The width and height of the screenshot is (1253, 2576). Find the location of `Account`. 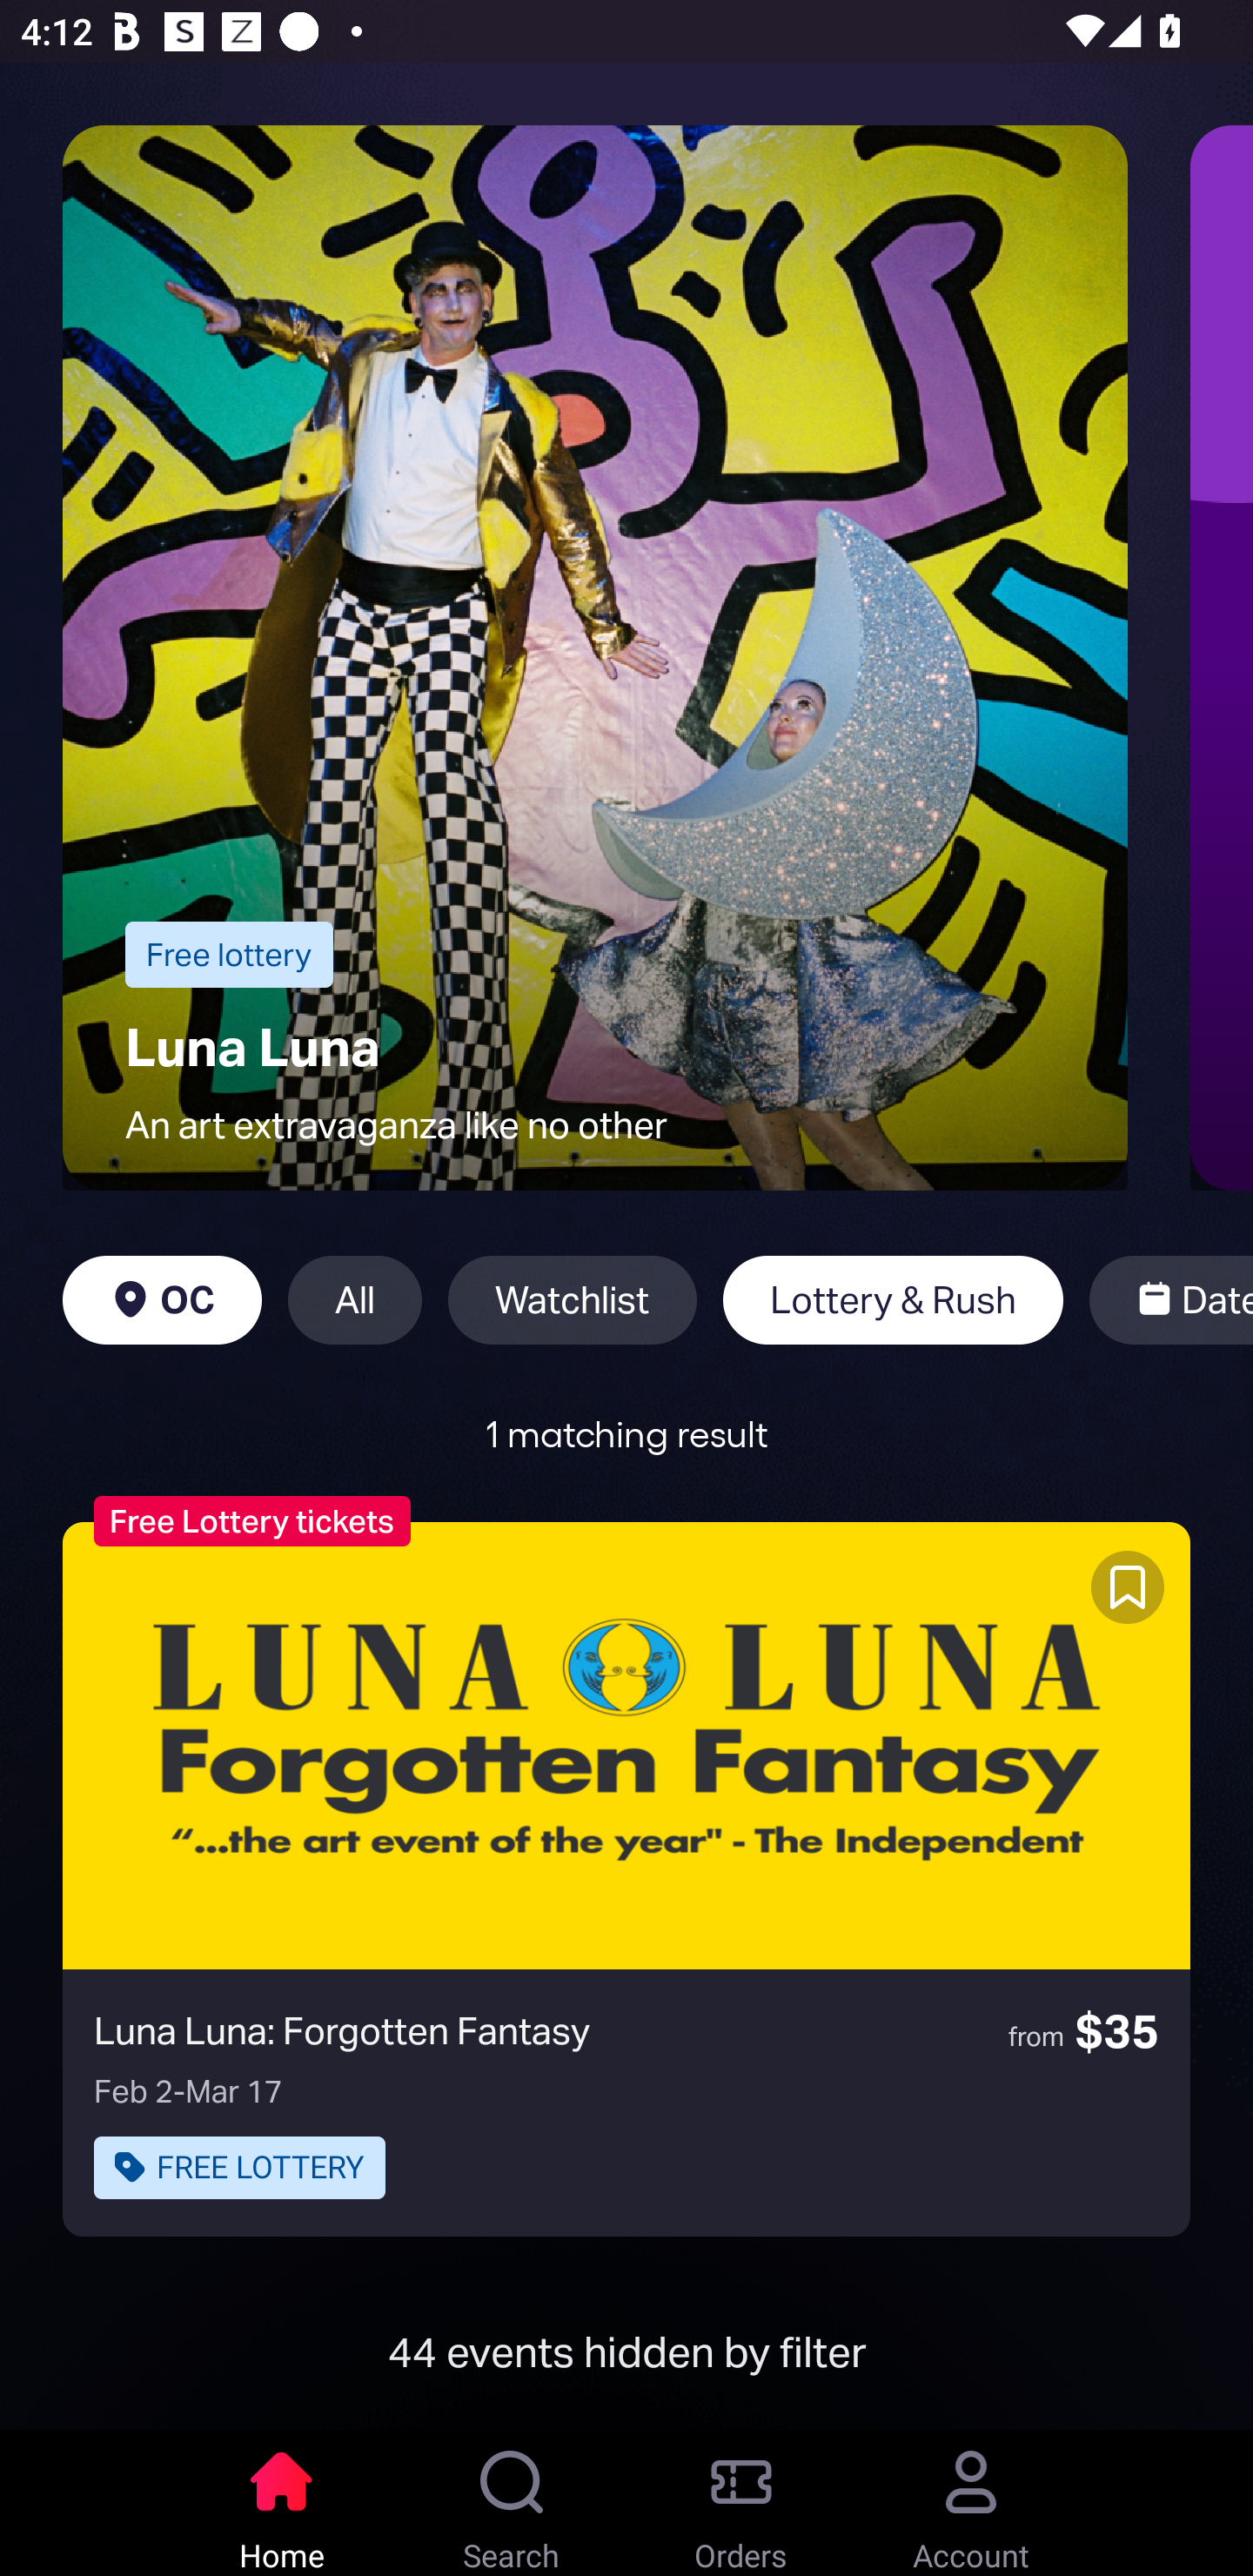

Account is located at coordinates (971, 2503).